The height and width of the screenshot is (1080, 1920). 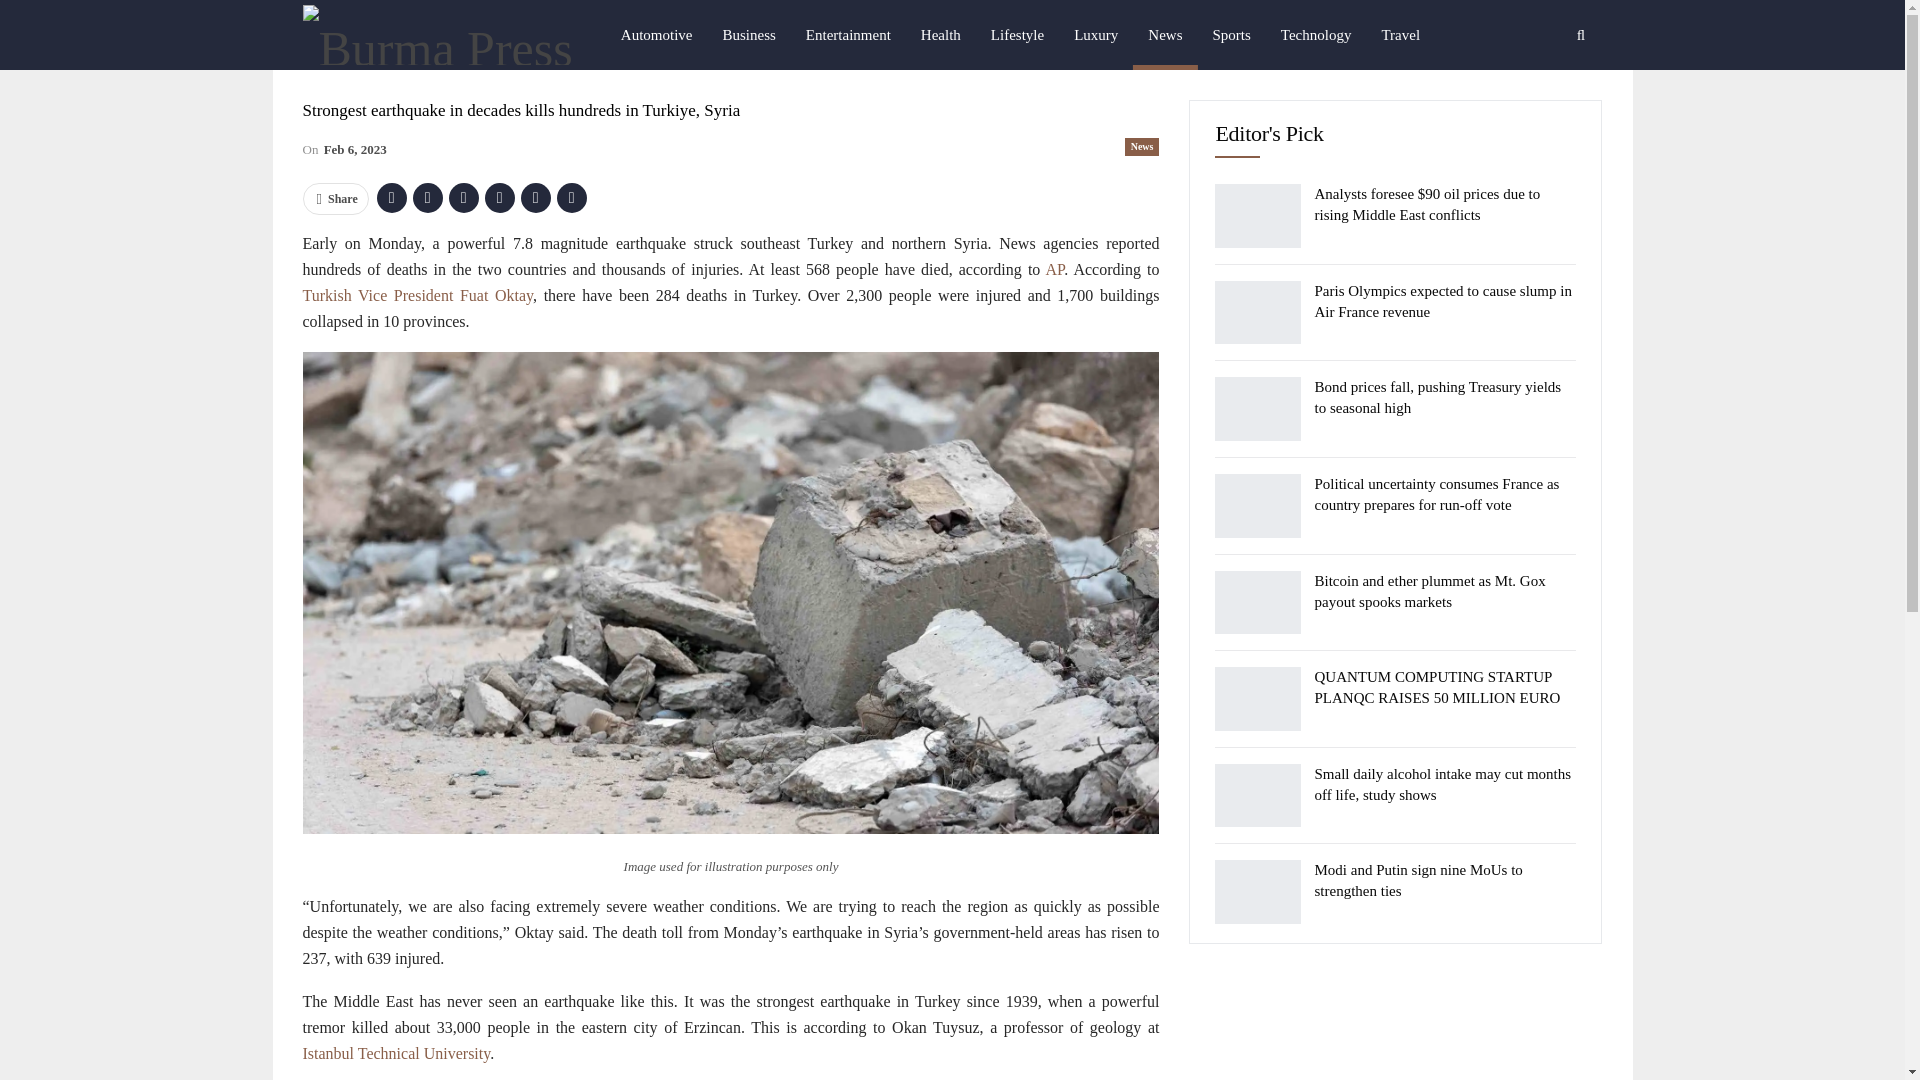 I want to click on Lifestyle, so click(x=1017, y=35).